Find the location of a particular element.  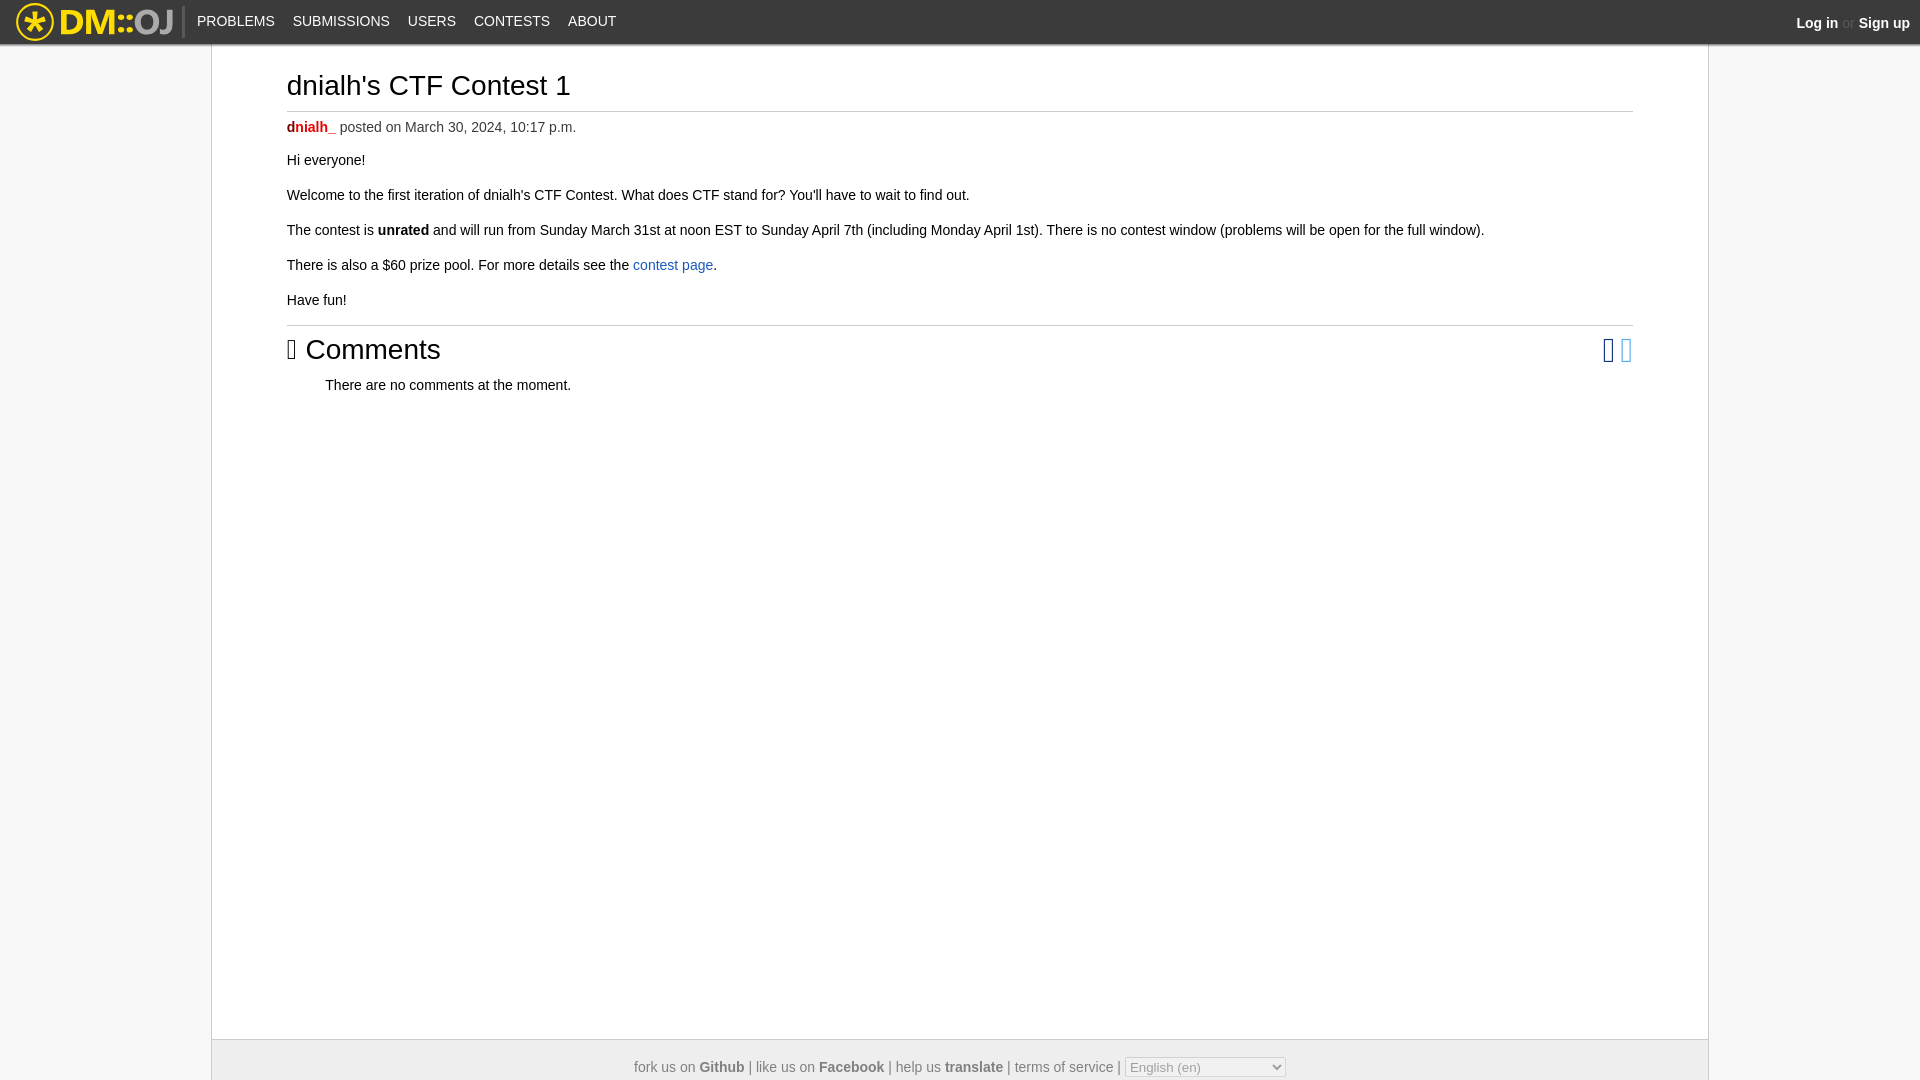

like us on Facebook is located at coordinates (820, 1066).